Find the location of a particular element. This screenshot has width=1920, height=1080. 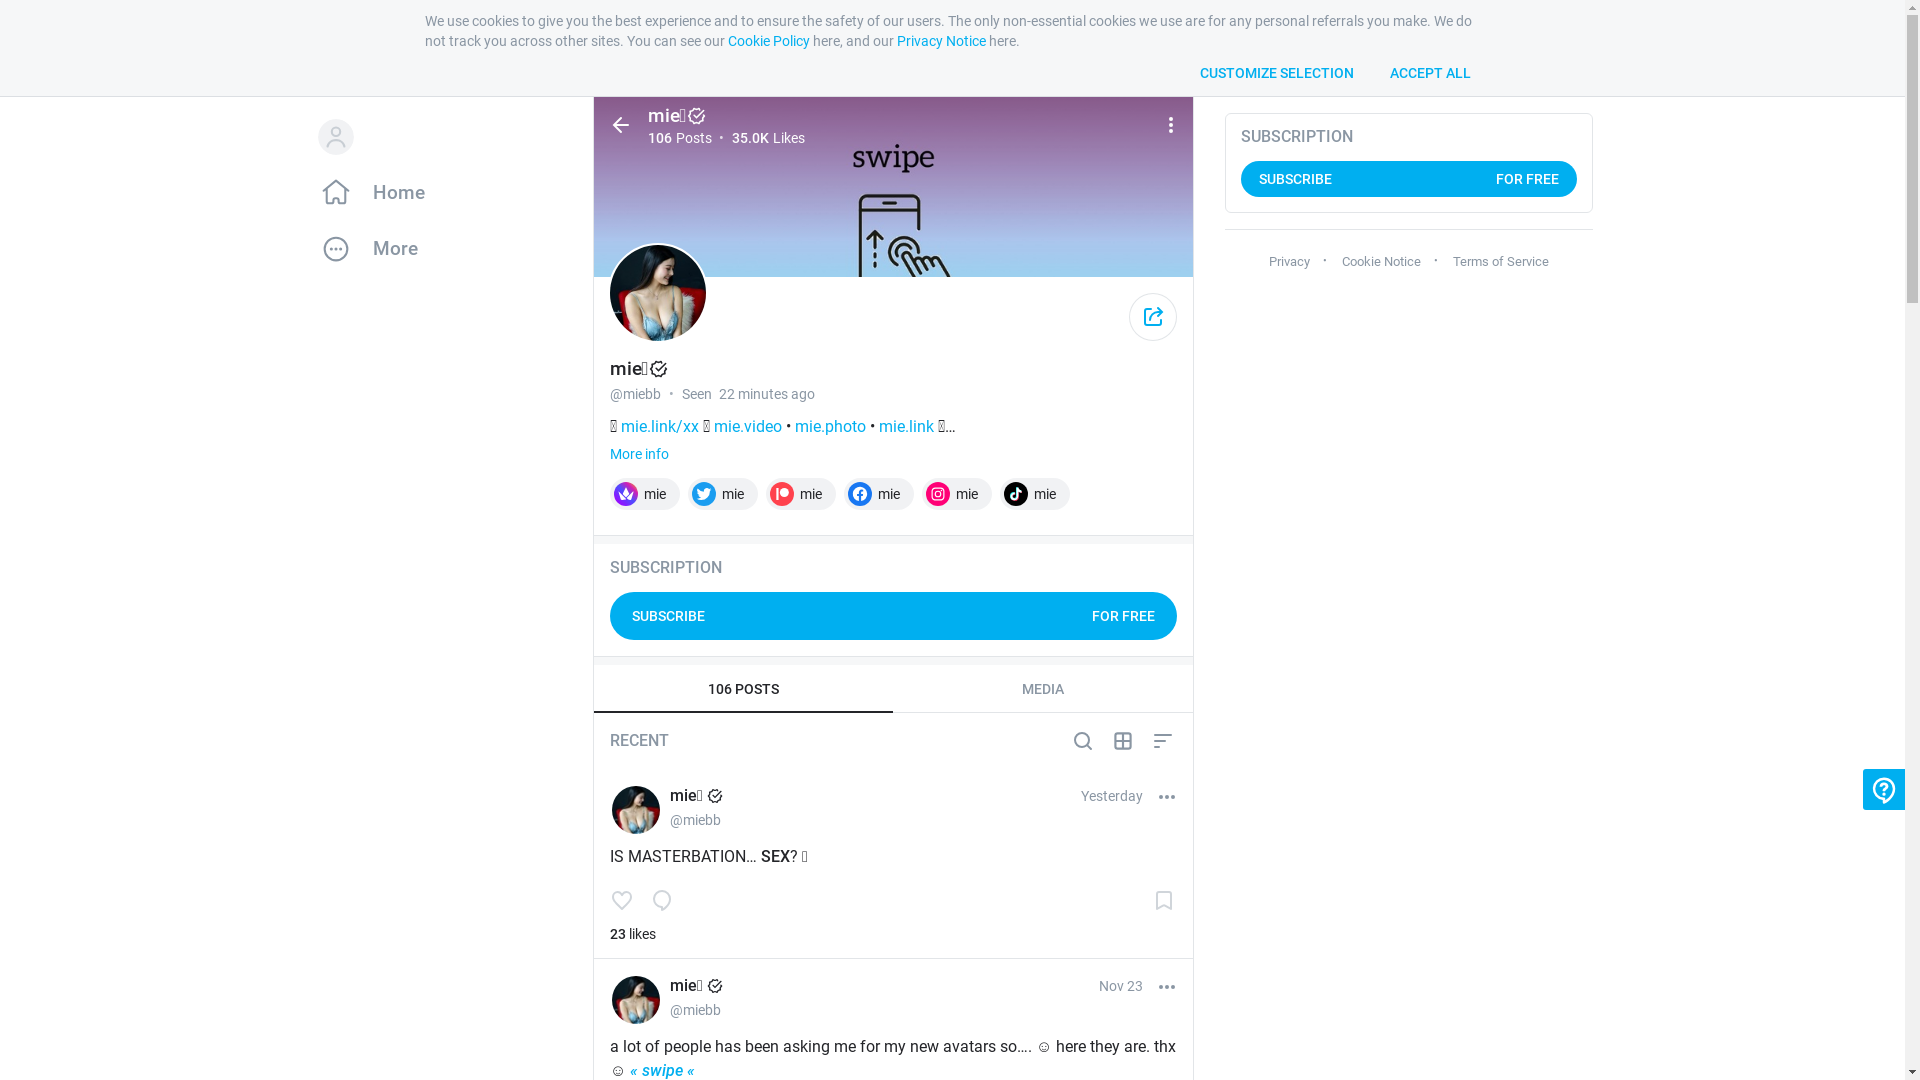

CUSTOMIZE SELECTION is located at coordinates (1277, 73).